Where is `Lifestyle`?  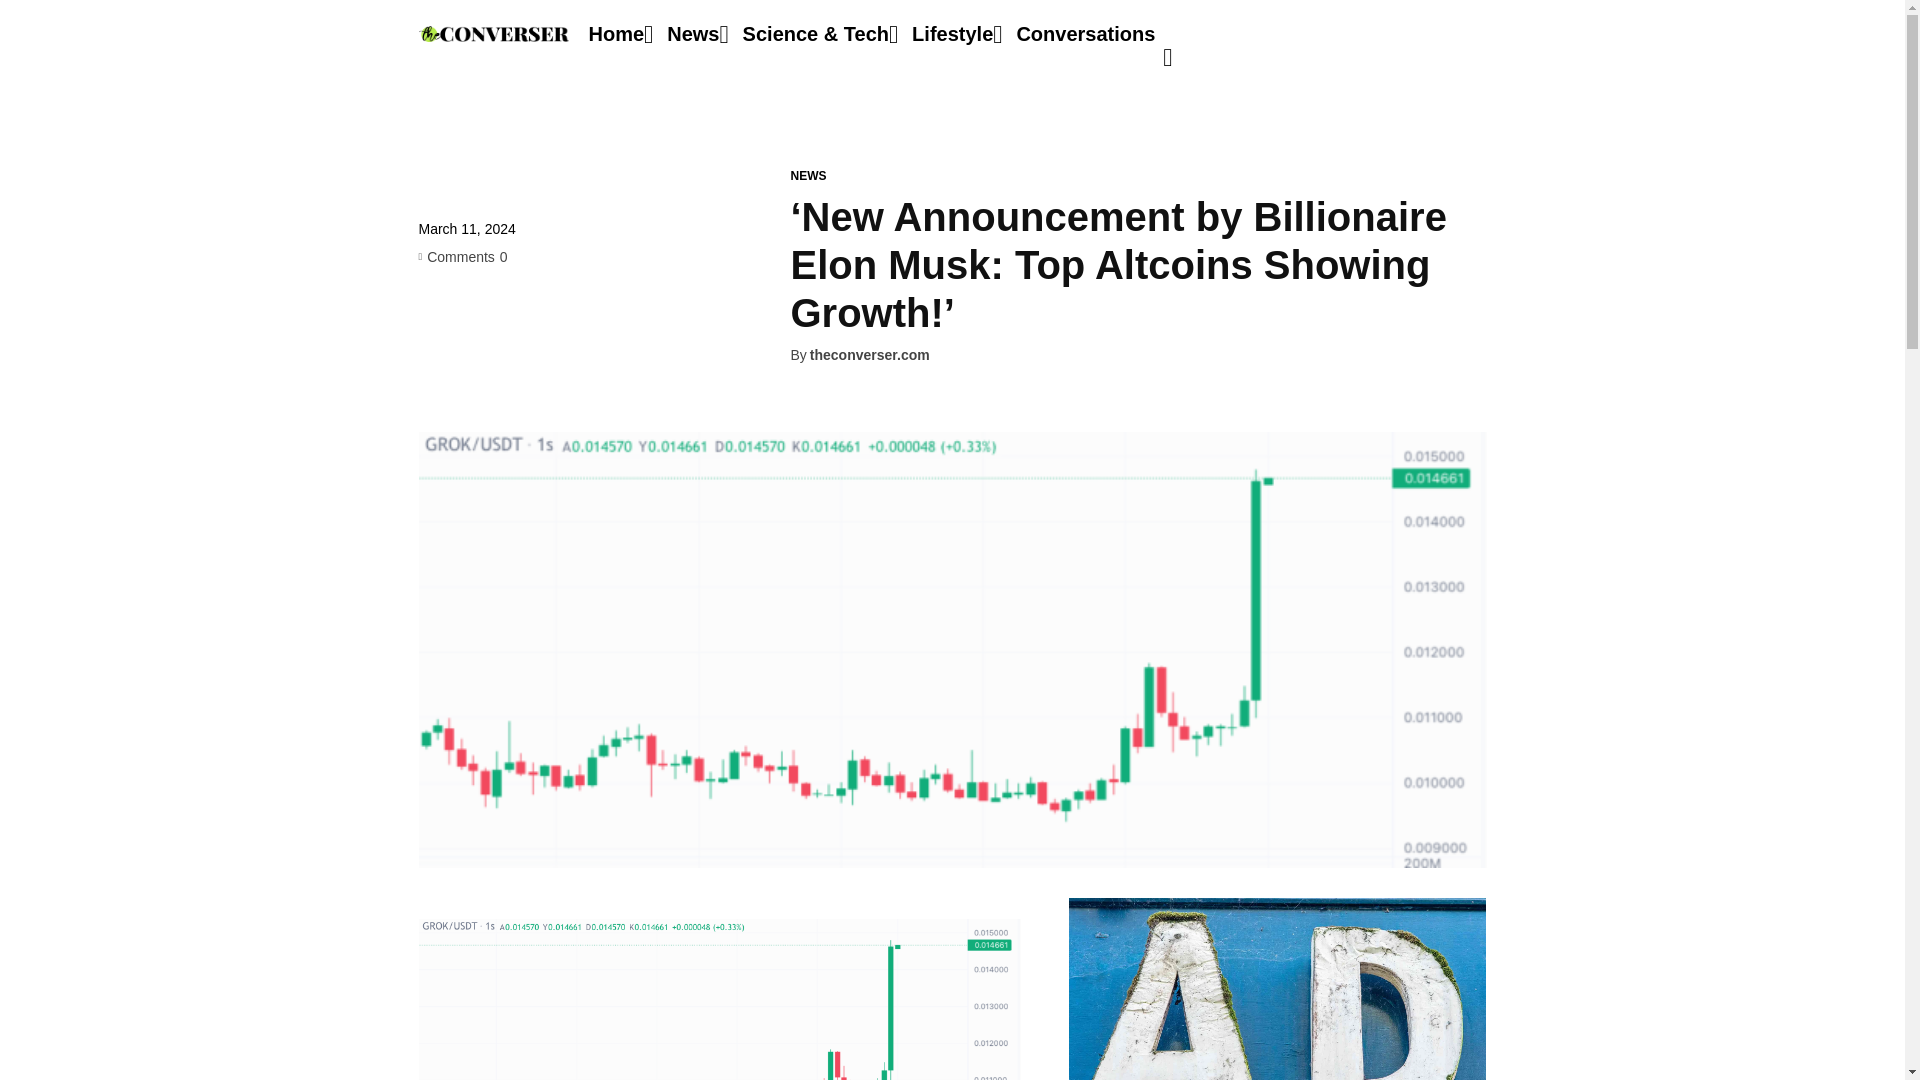
Lifestyle is located at coordinates (952, 34).